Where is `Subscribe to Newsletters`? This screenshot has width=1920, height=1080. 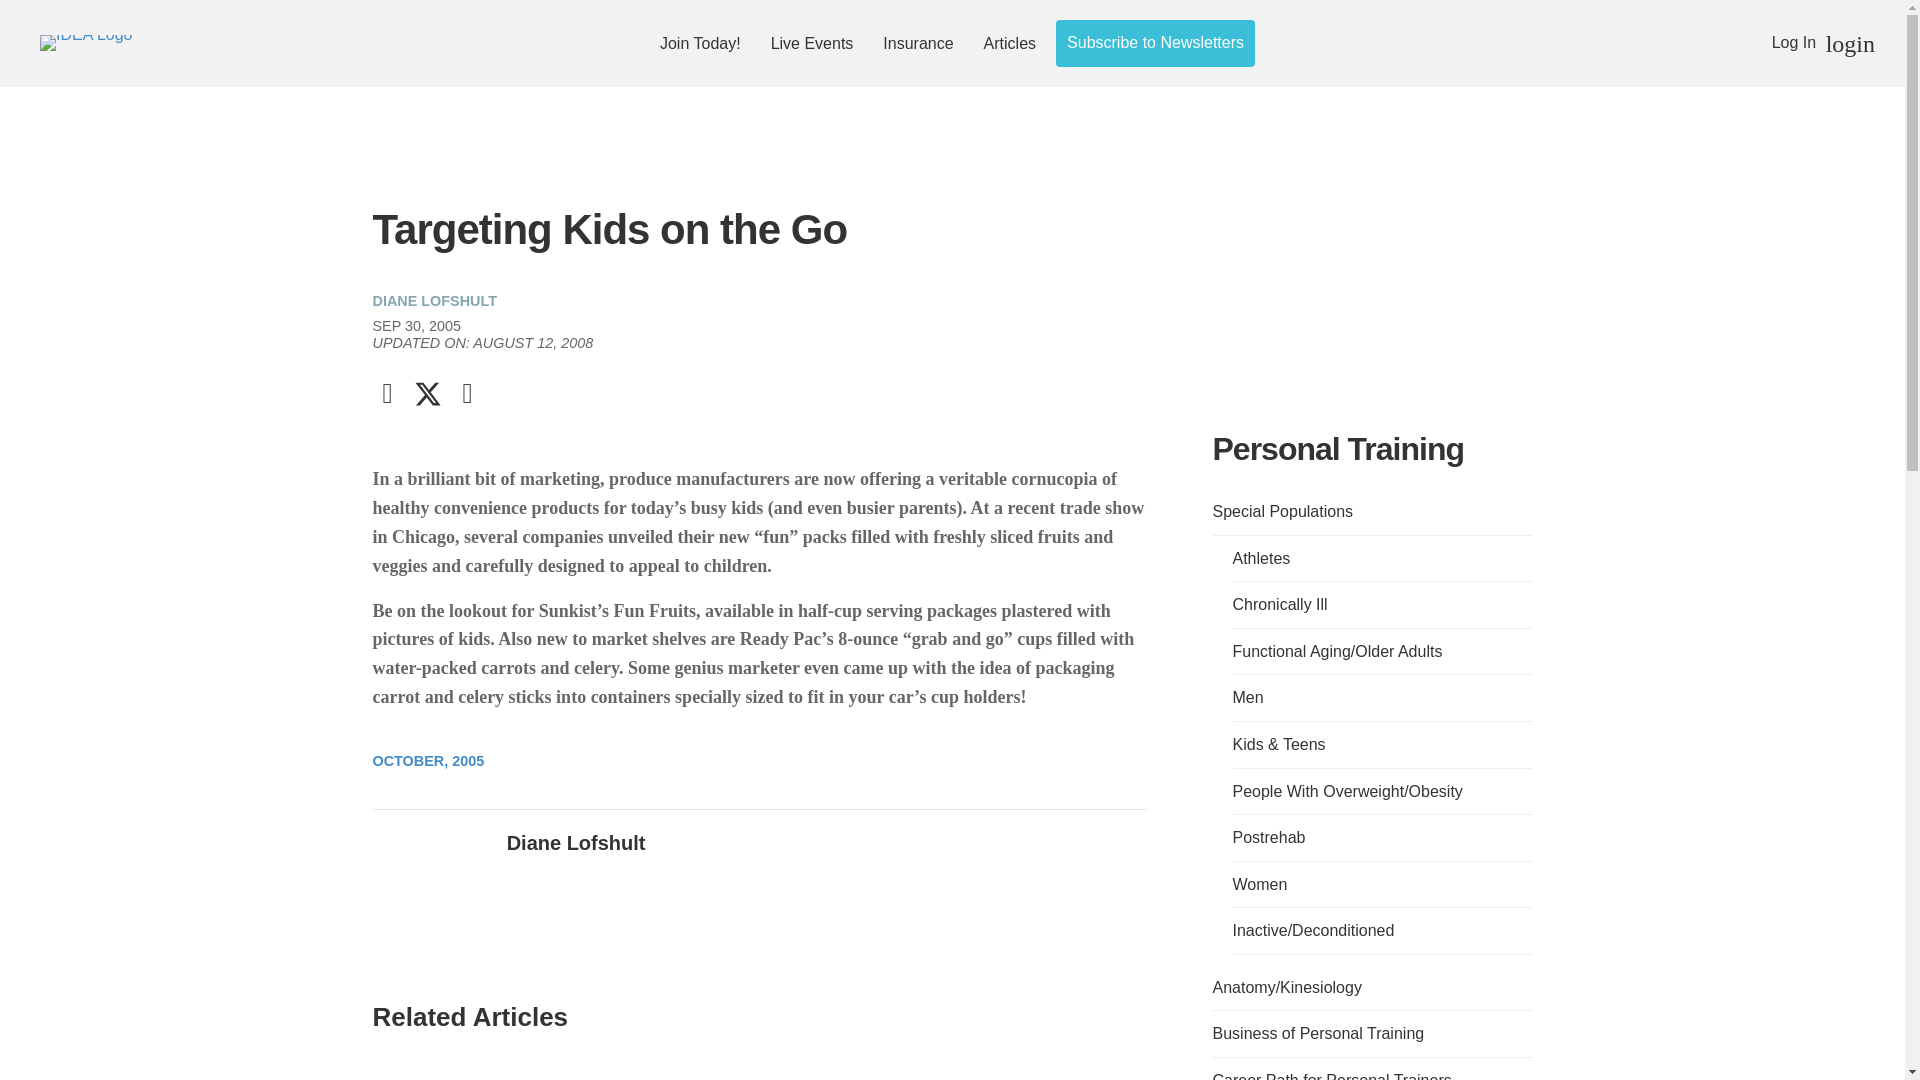
Subscribe to Newsletters is located at coordinates (1155, 42).